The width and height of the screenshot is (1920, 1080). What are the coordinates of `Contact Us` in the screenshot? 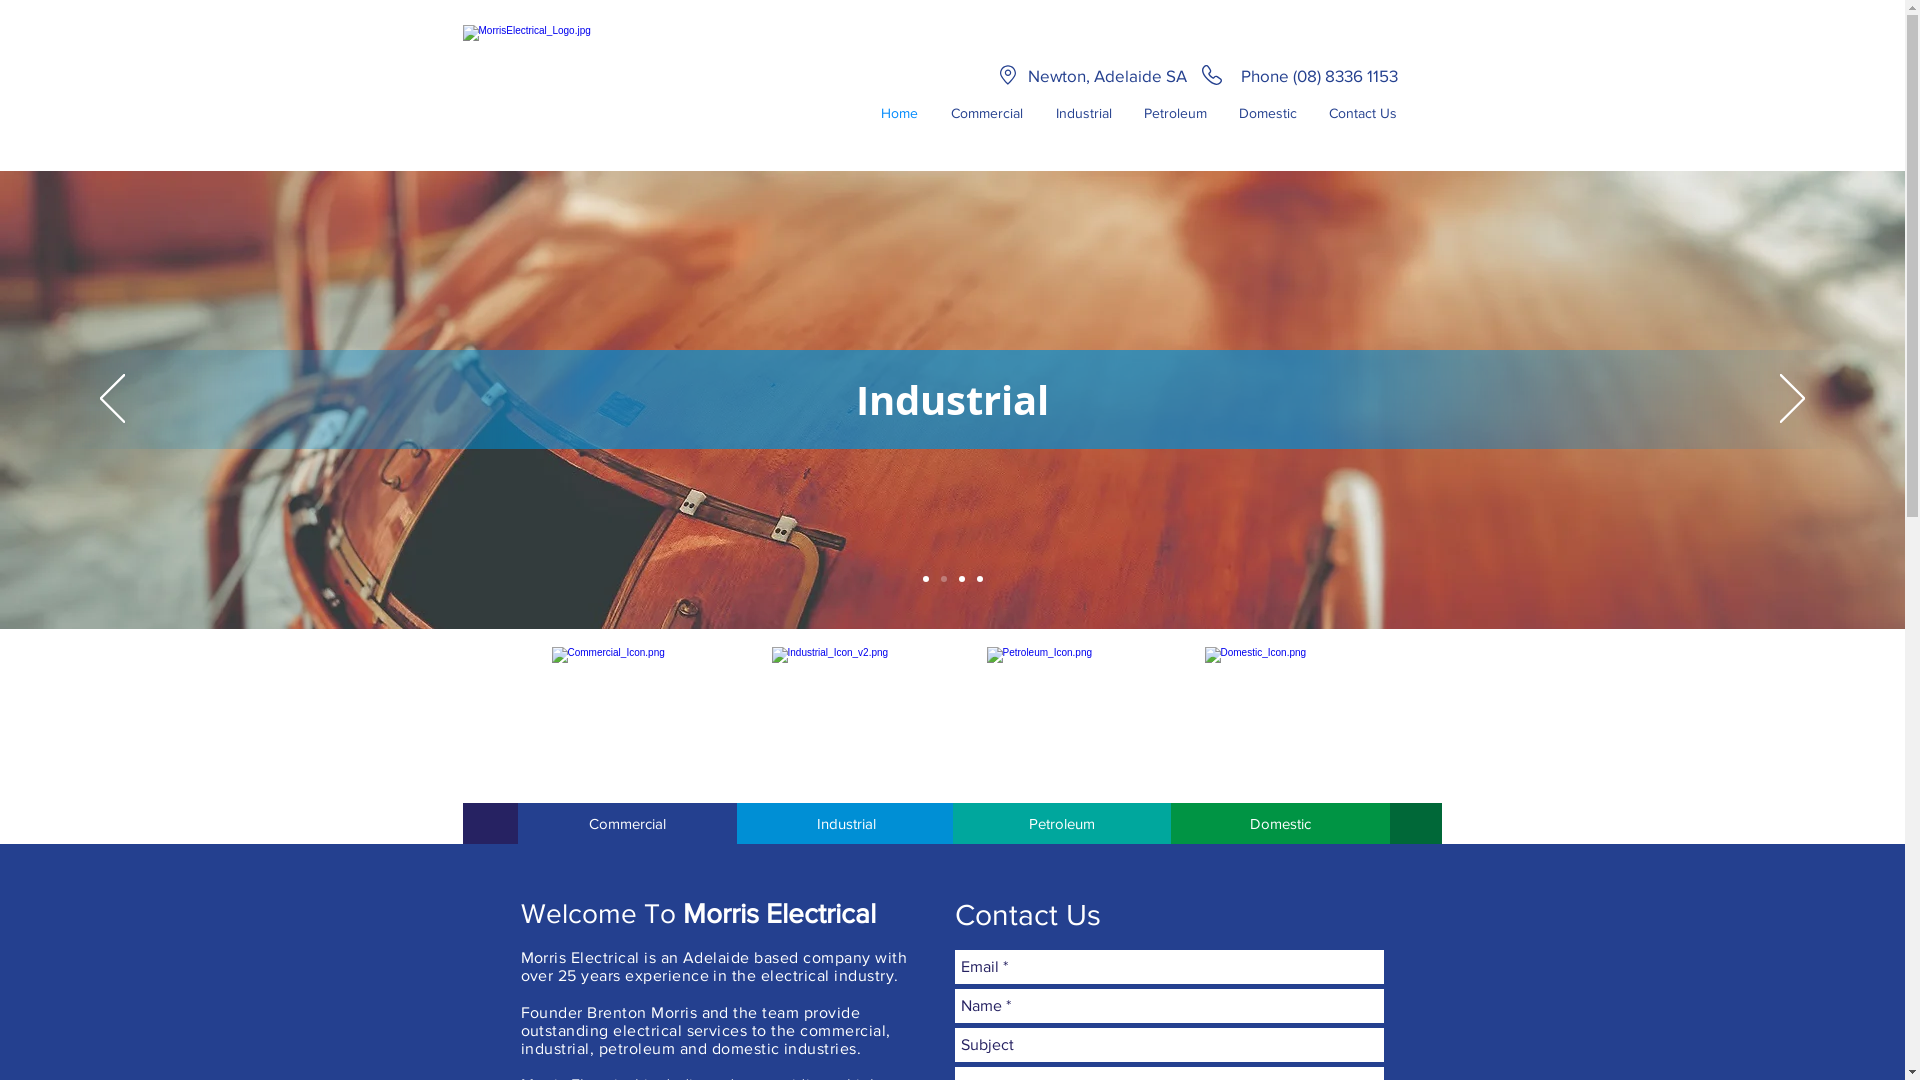 It's located at (1362, 113).